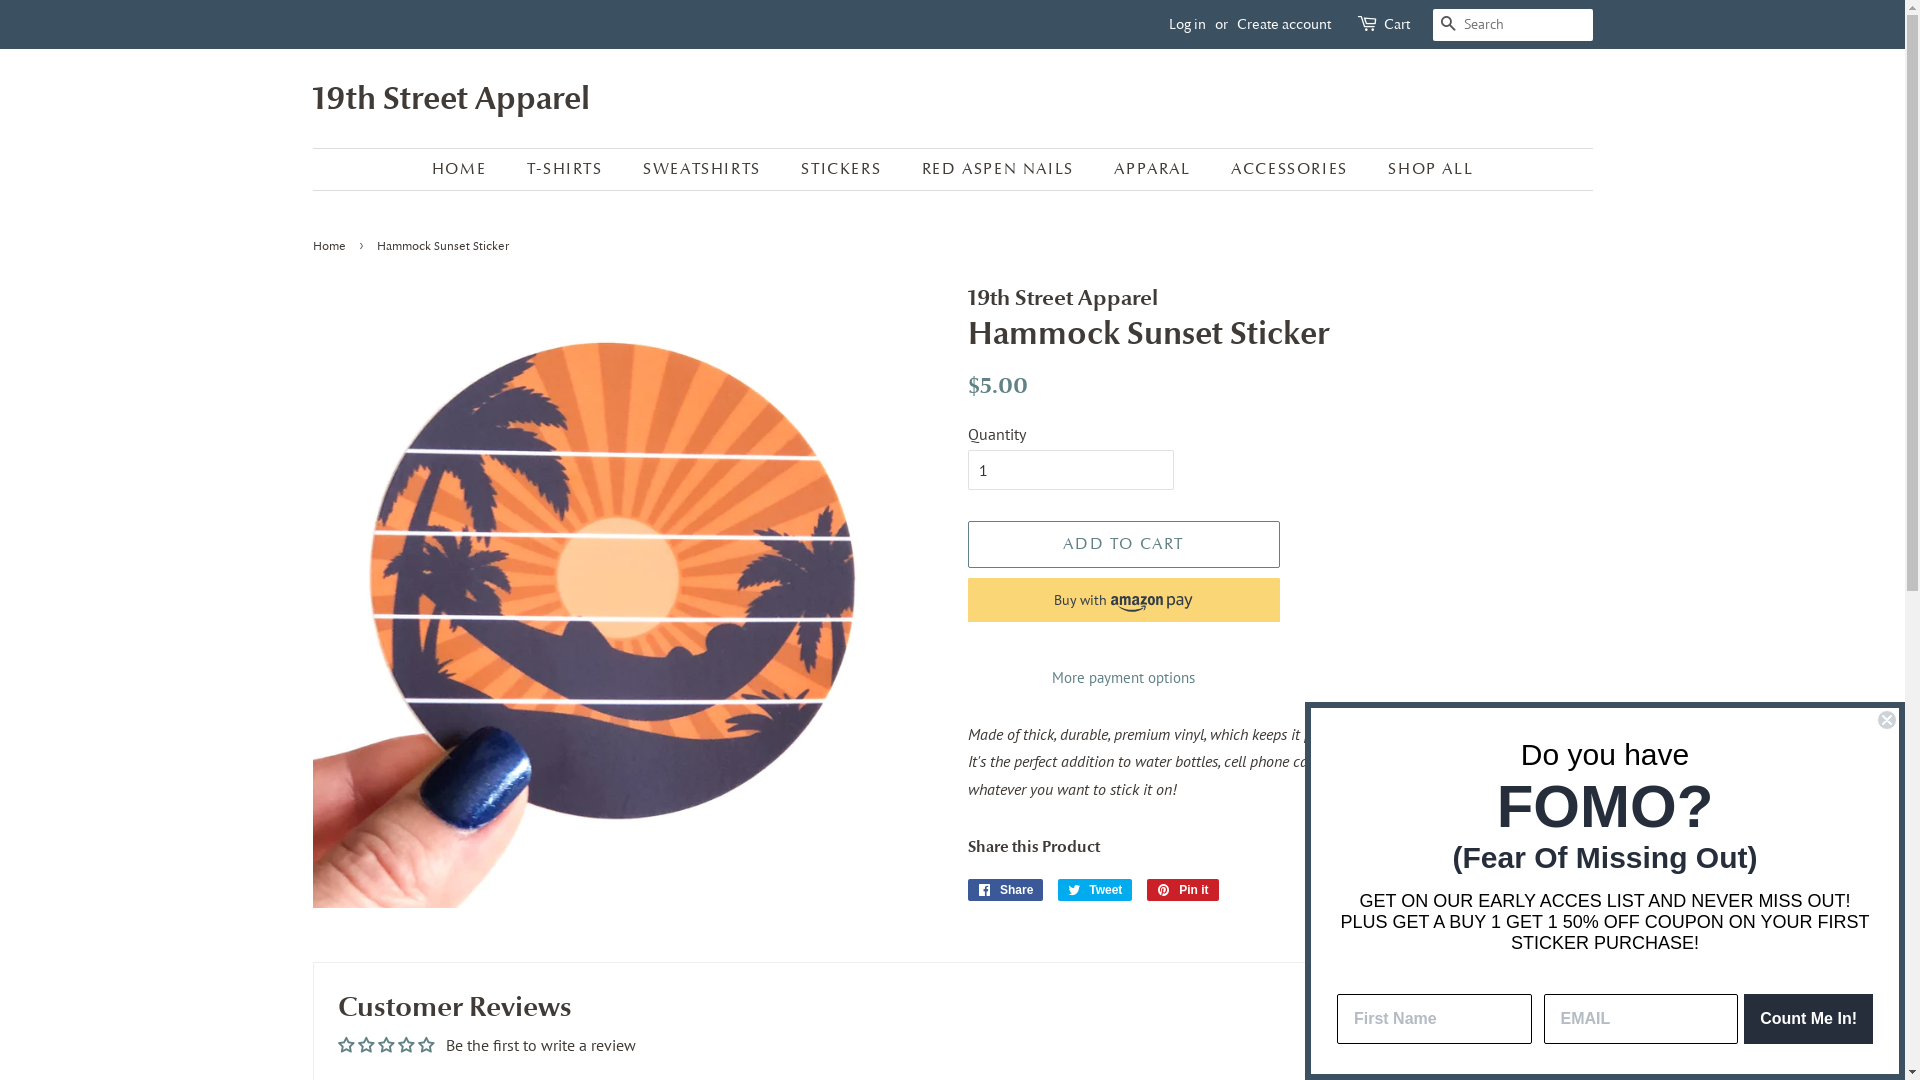 The image size is (1920, 1080). Describe the element at coordinates (50, 24) in the screenshot. I see `Submit` at that location.